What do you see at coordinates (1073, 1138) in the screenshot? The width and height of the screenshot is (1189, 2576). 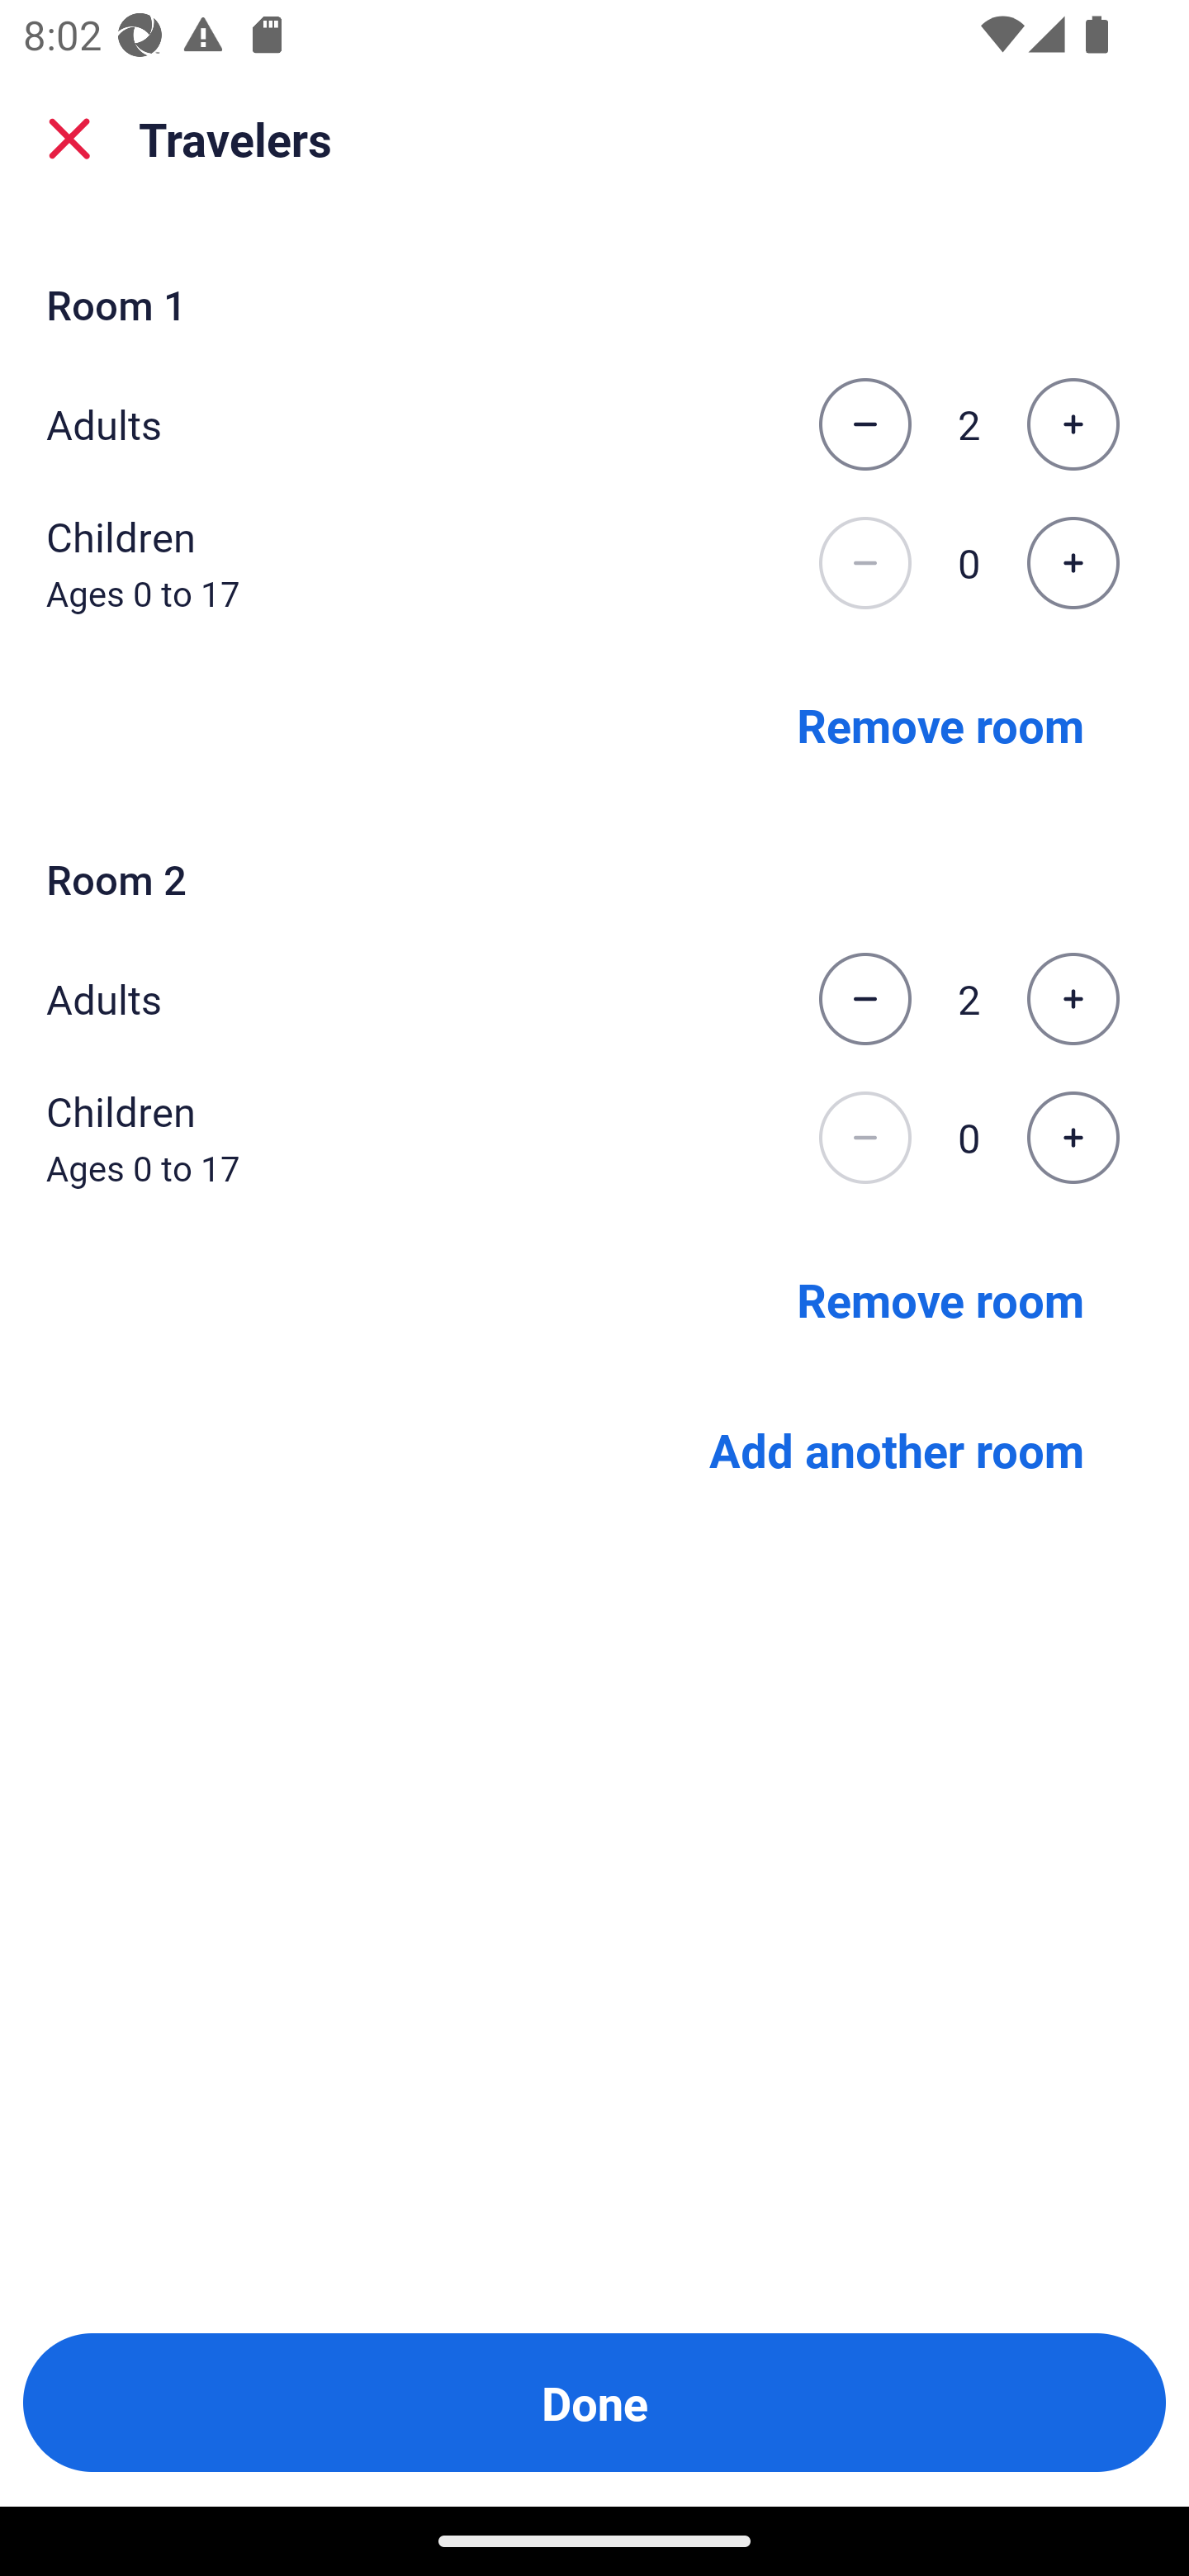 I see `Increase the number of children` at bounding box center [1073, 1138].